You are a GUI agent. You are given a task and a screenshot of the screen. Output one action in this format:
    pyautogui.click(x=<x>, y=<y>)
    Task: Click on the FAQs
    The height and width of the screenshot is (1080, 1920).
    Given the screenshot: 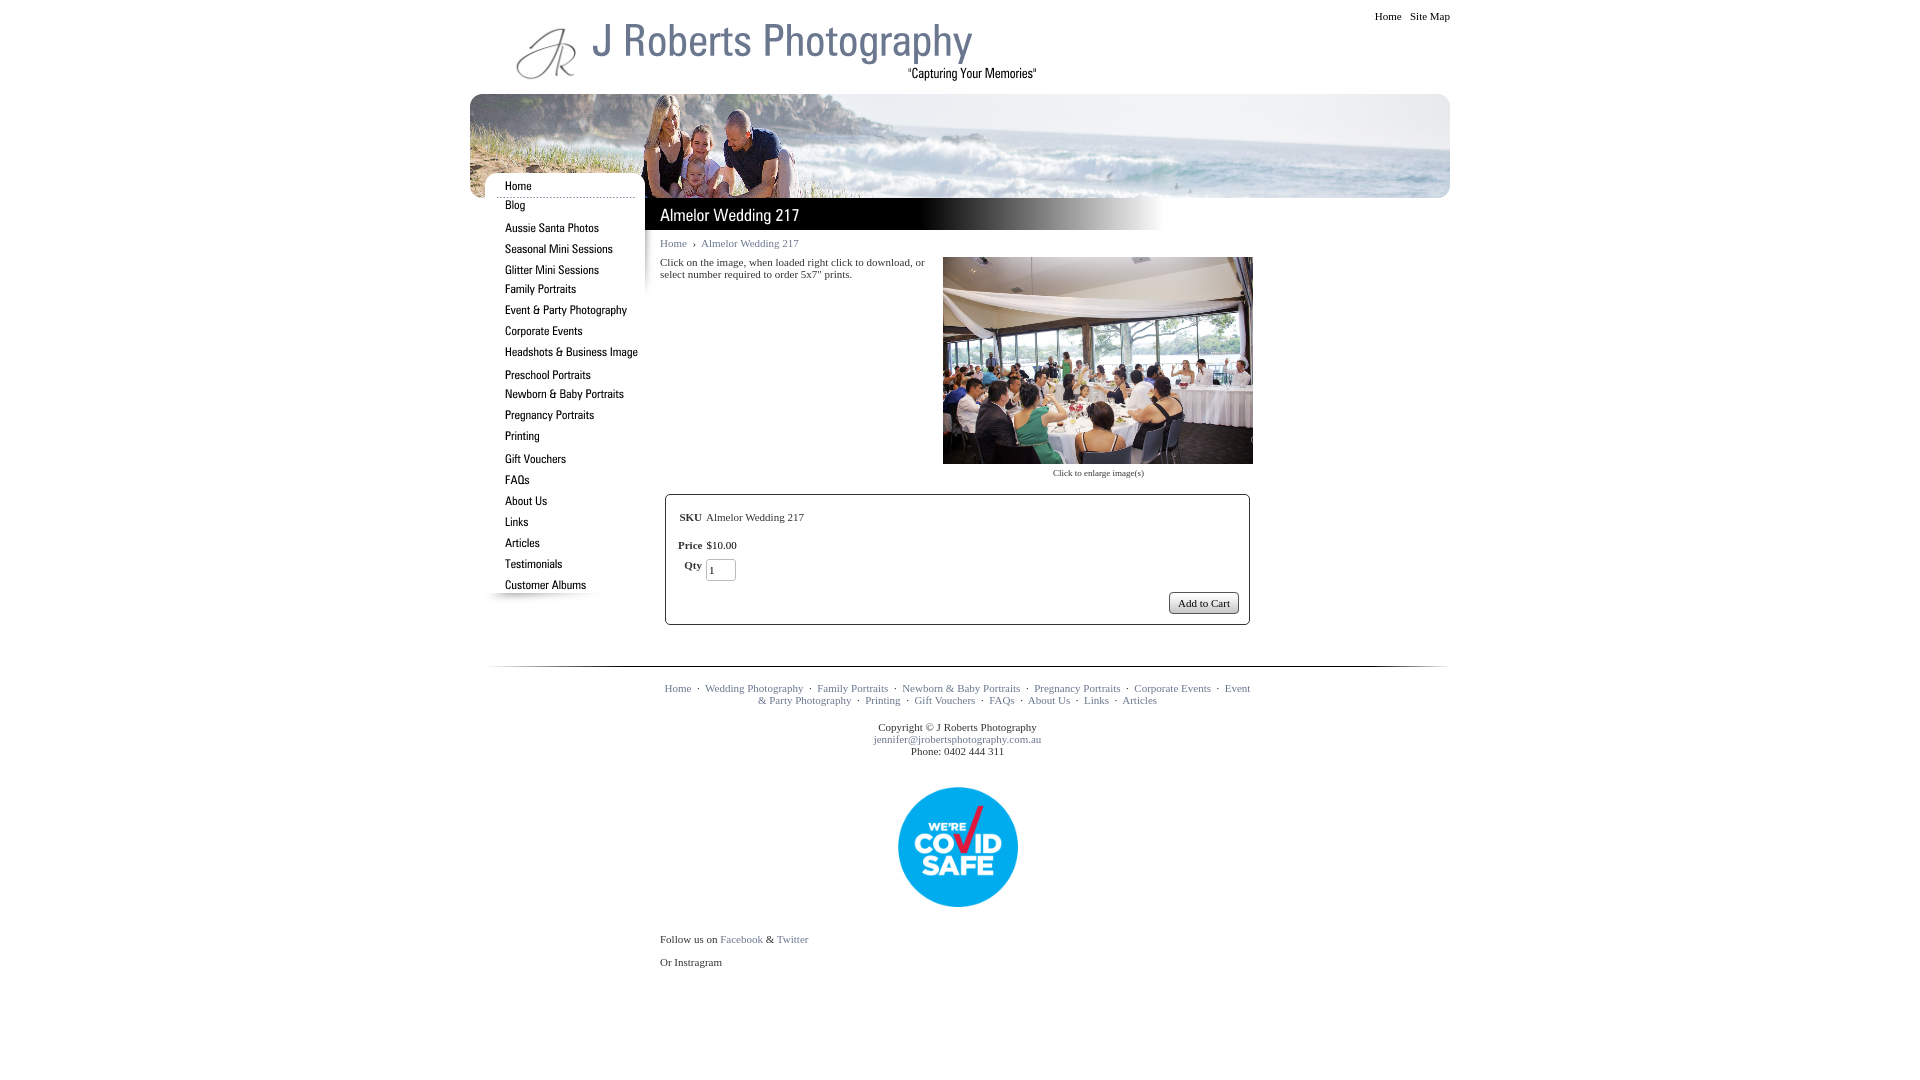 What is the action you would take?
    pyautogui.click(x=1001, y=700)
    